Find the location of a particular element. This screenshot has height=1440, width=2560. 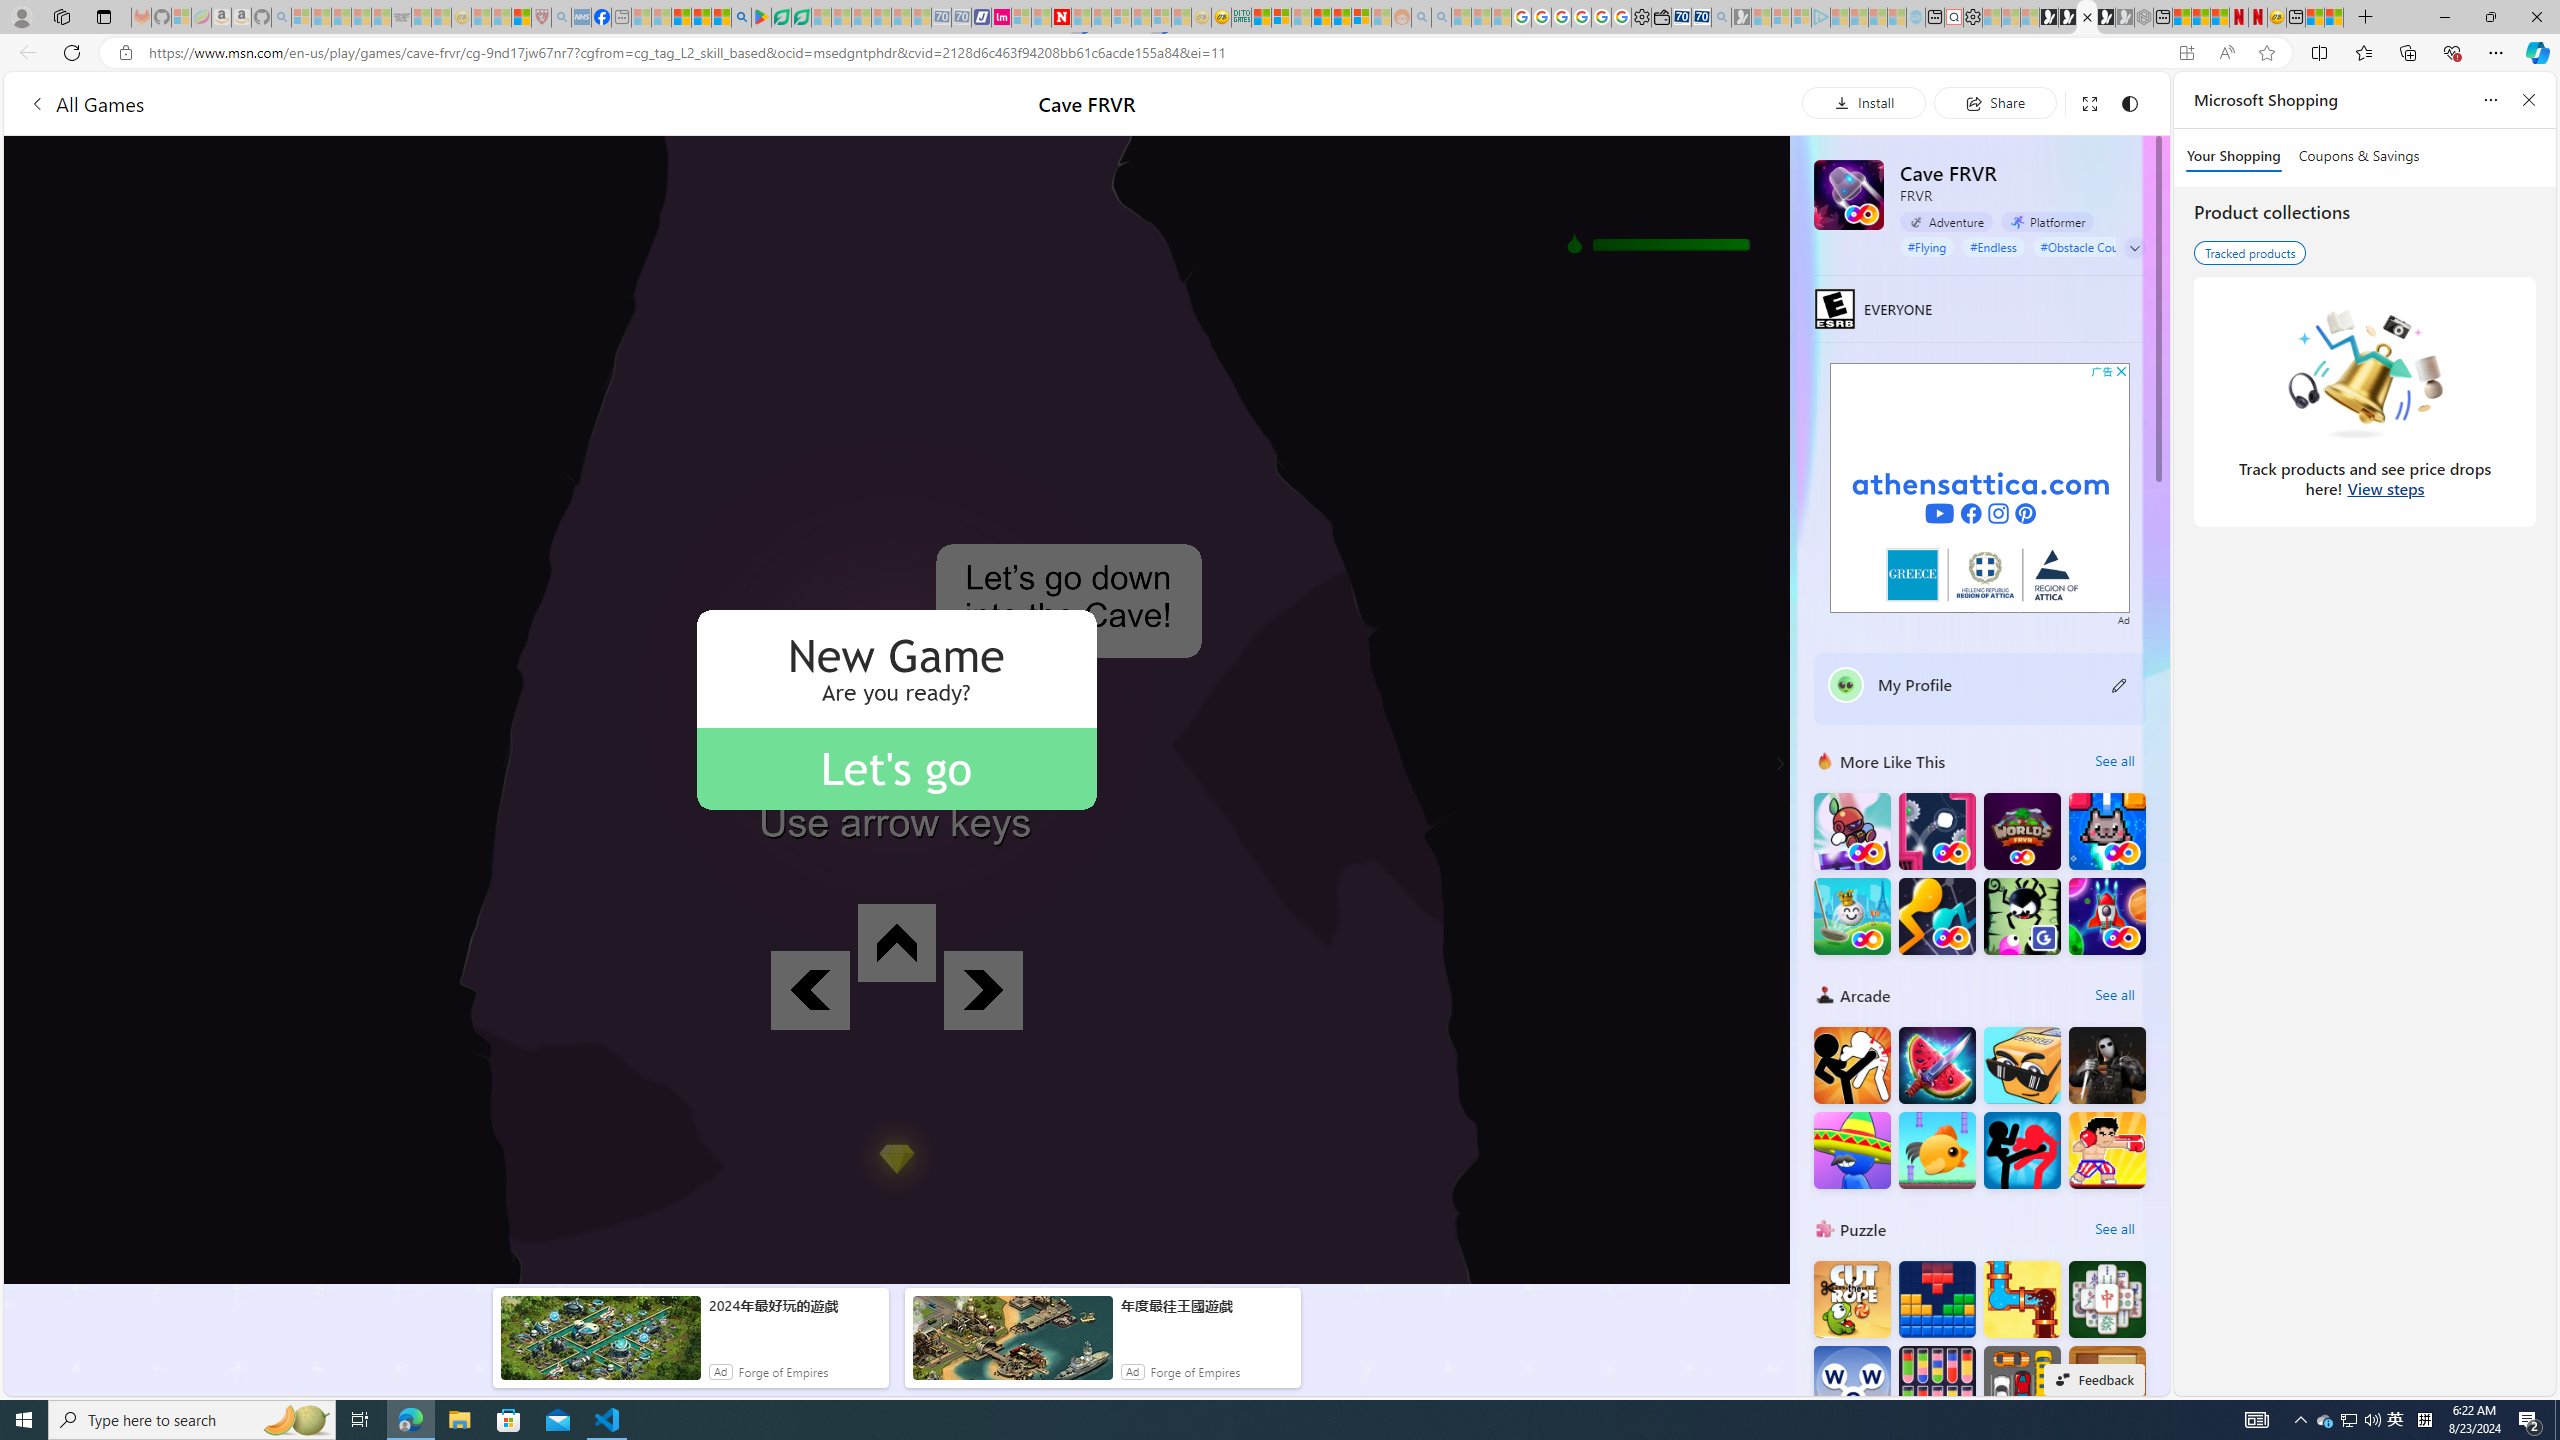

Sticky Goo is located at coordinates (2022, 916).